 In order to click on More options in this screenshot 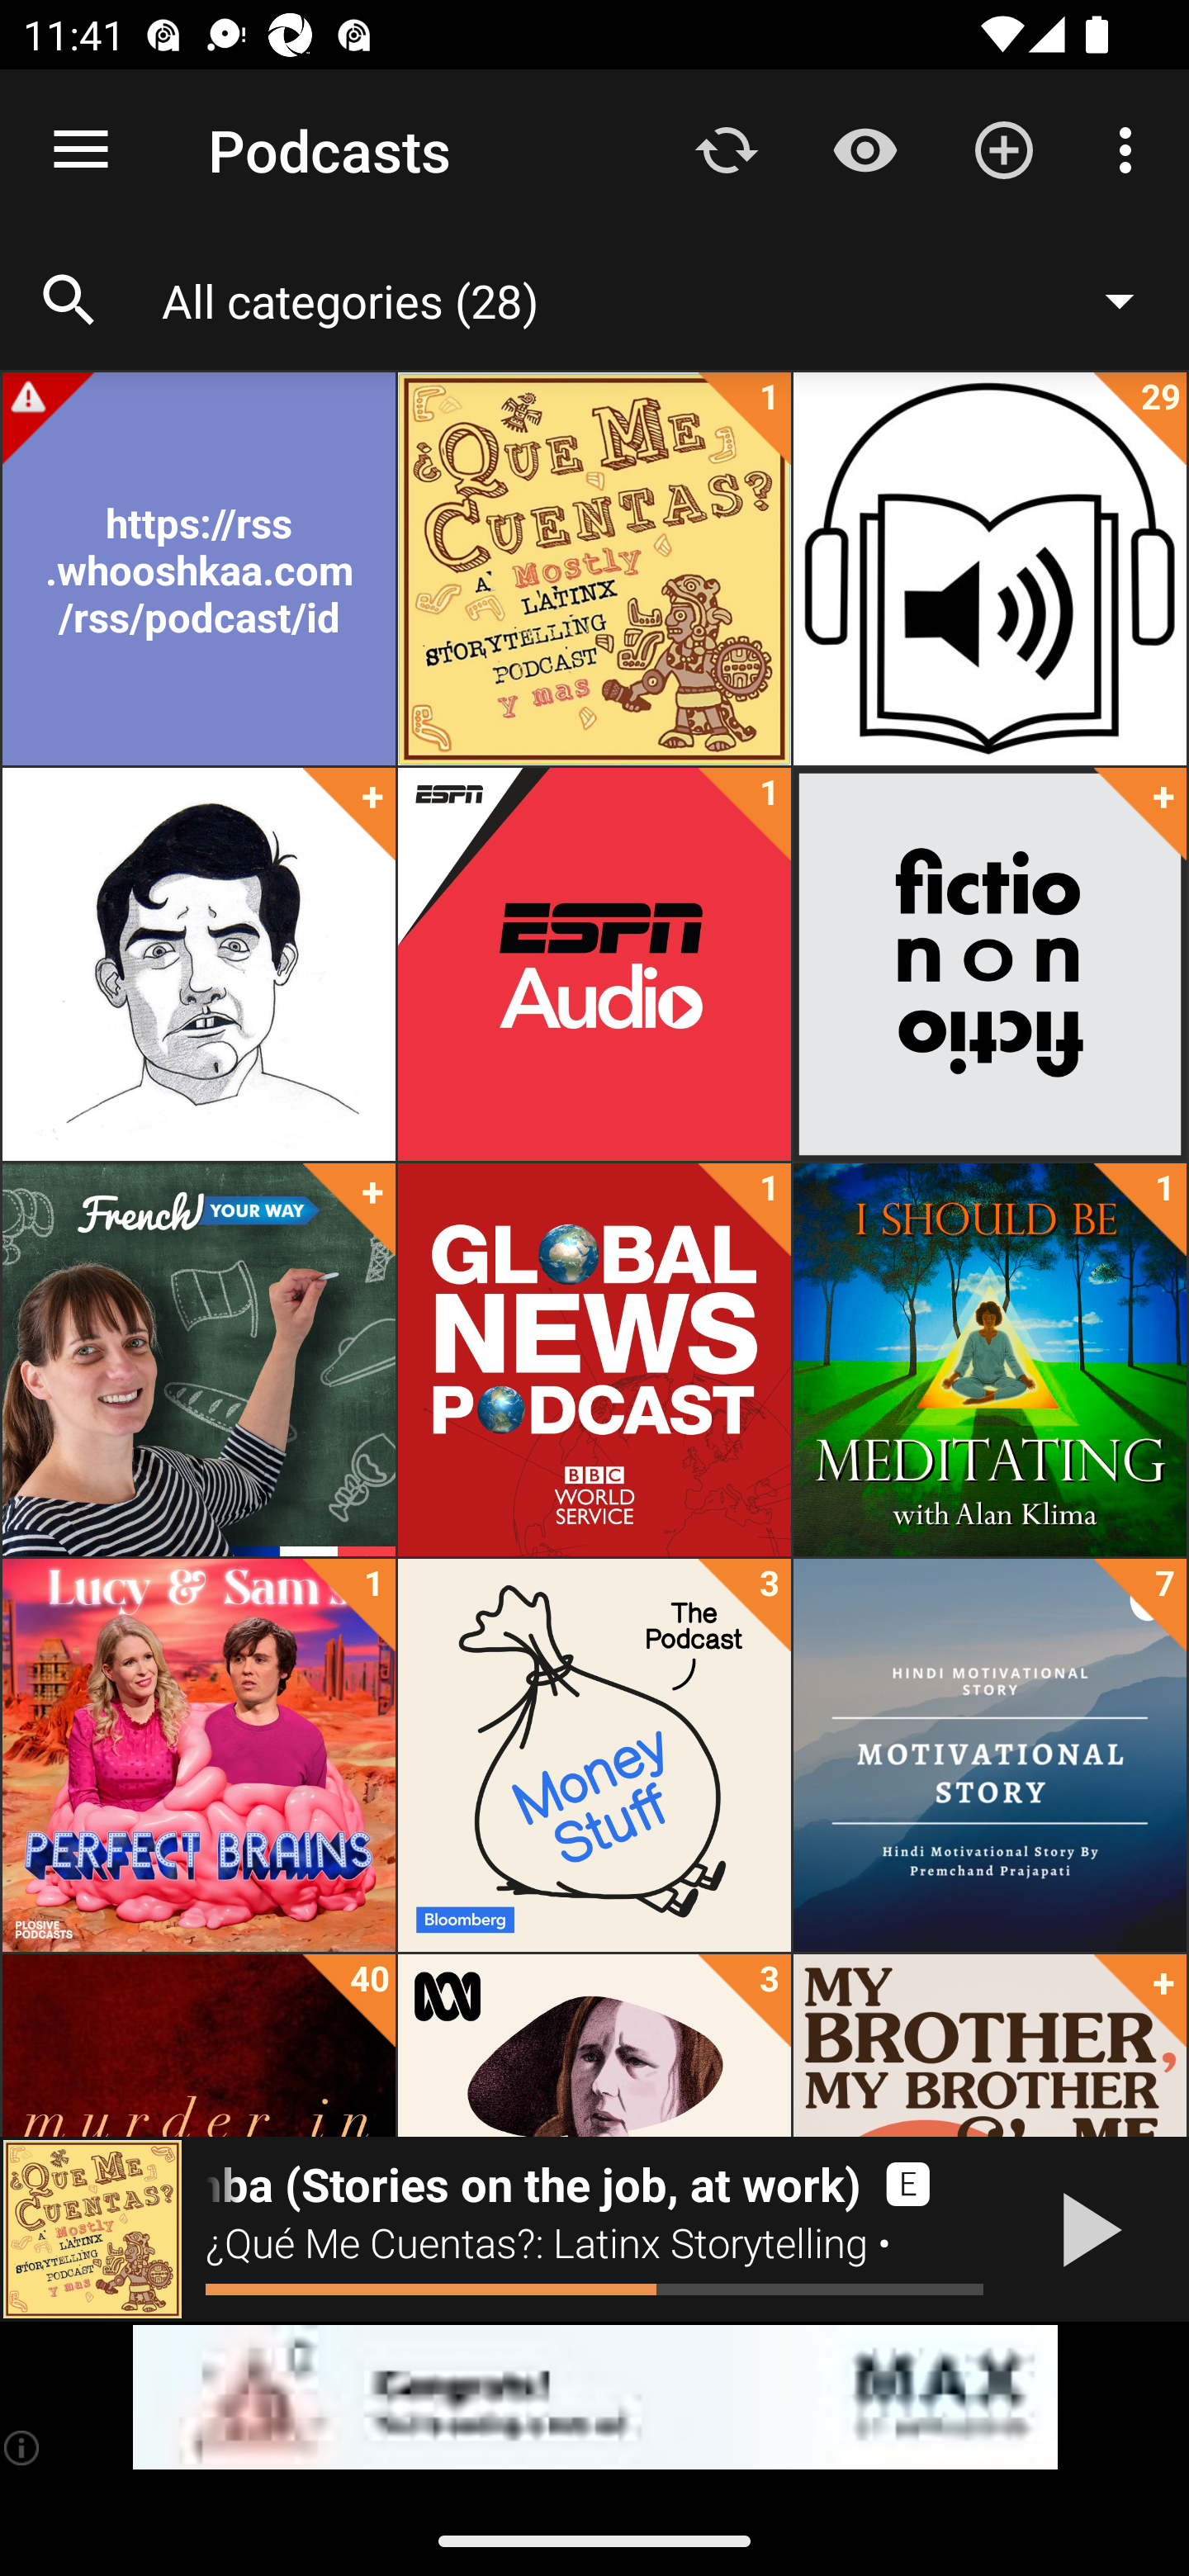, I will do `click(1131, 149)`.